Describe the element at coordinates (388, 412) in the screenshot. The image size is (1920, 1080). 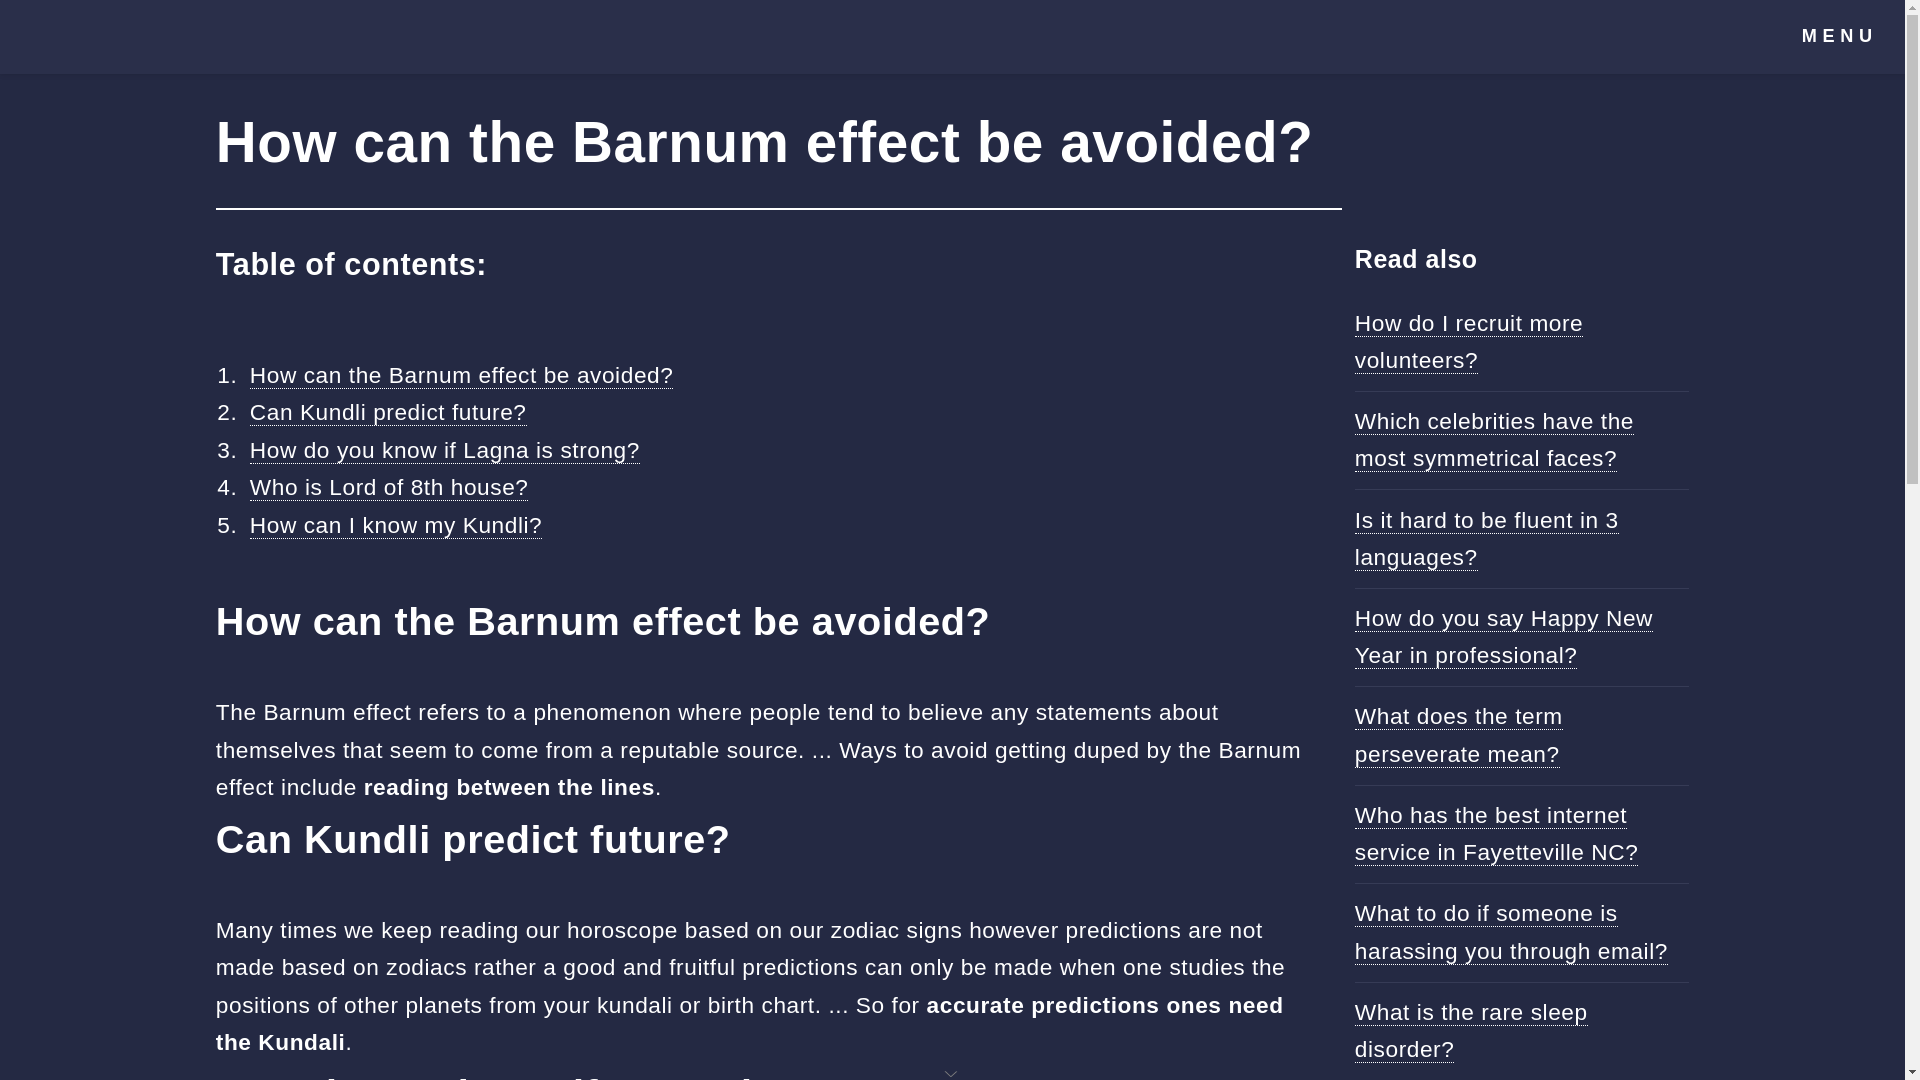
I see `Can Kundli predict future?` at that location.